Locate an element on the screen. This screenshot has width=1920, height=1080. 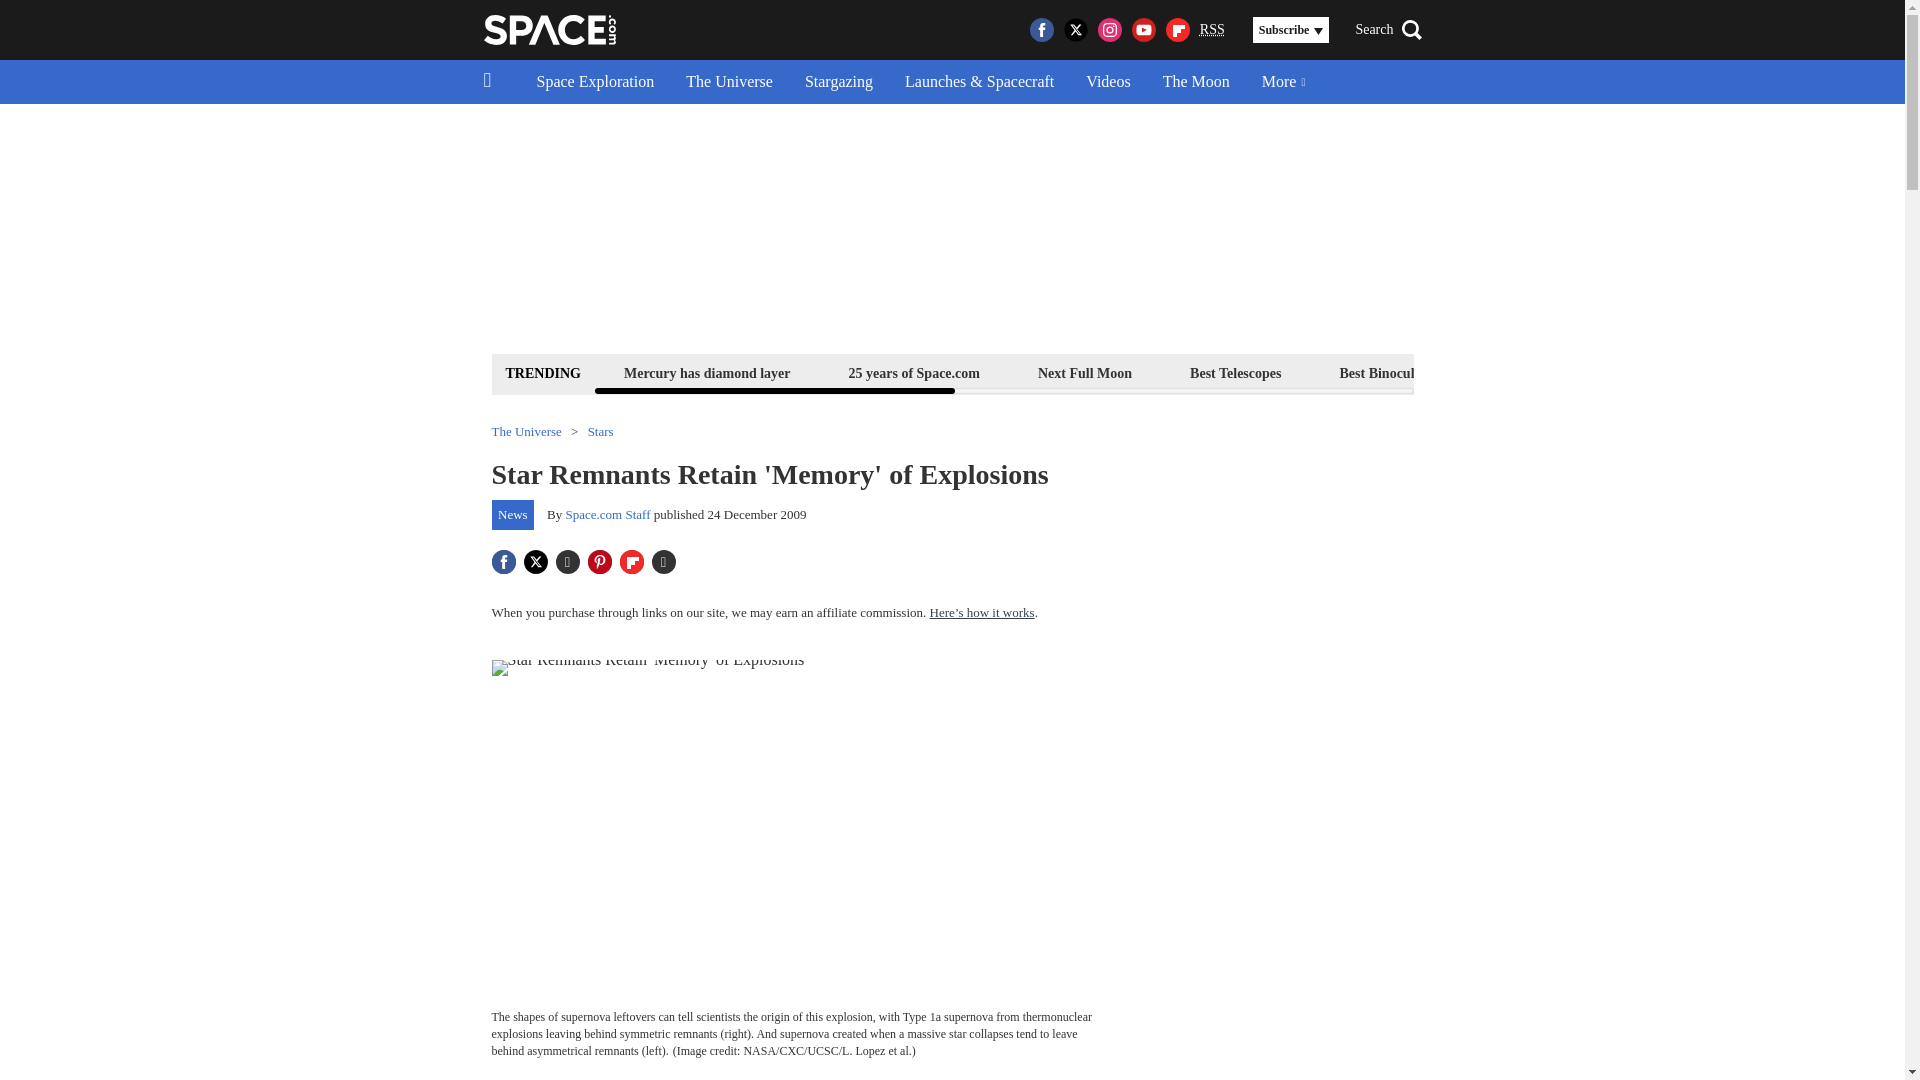
25 years of Space.com is located at coordinates (914, 372).